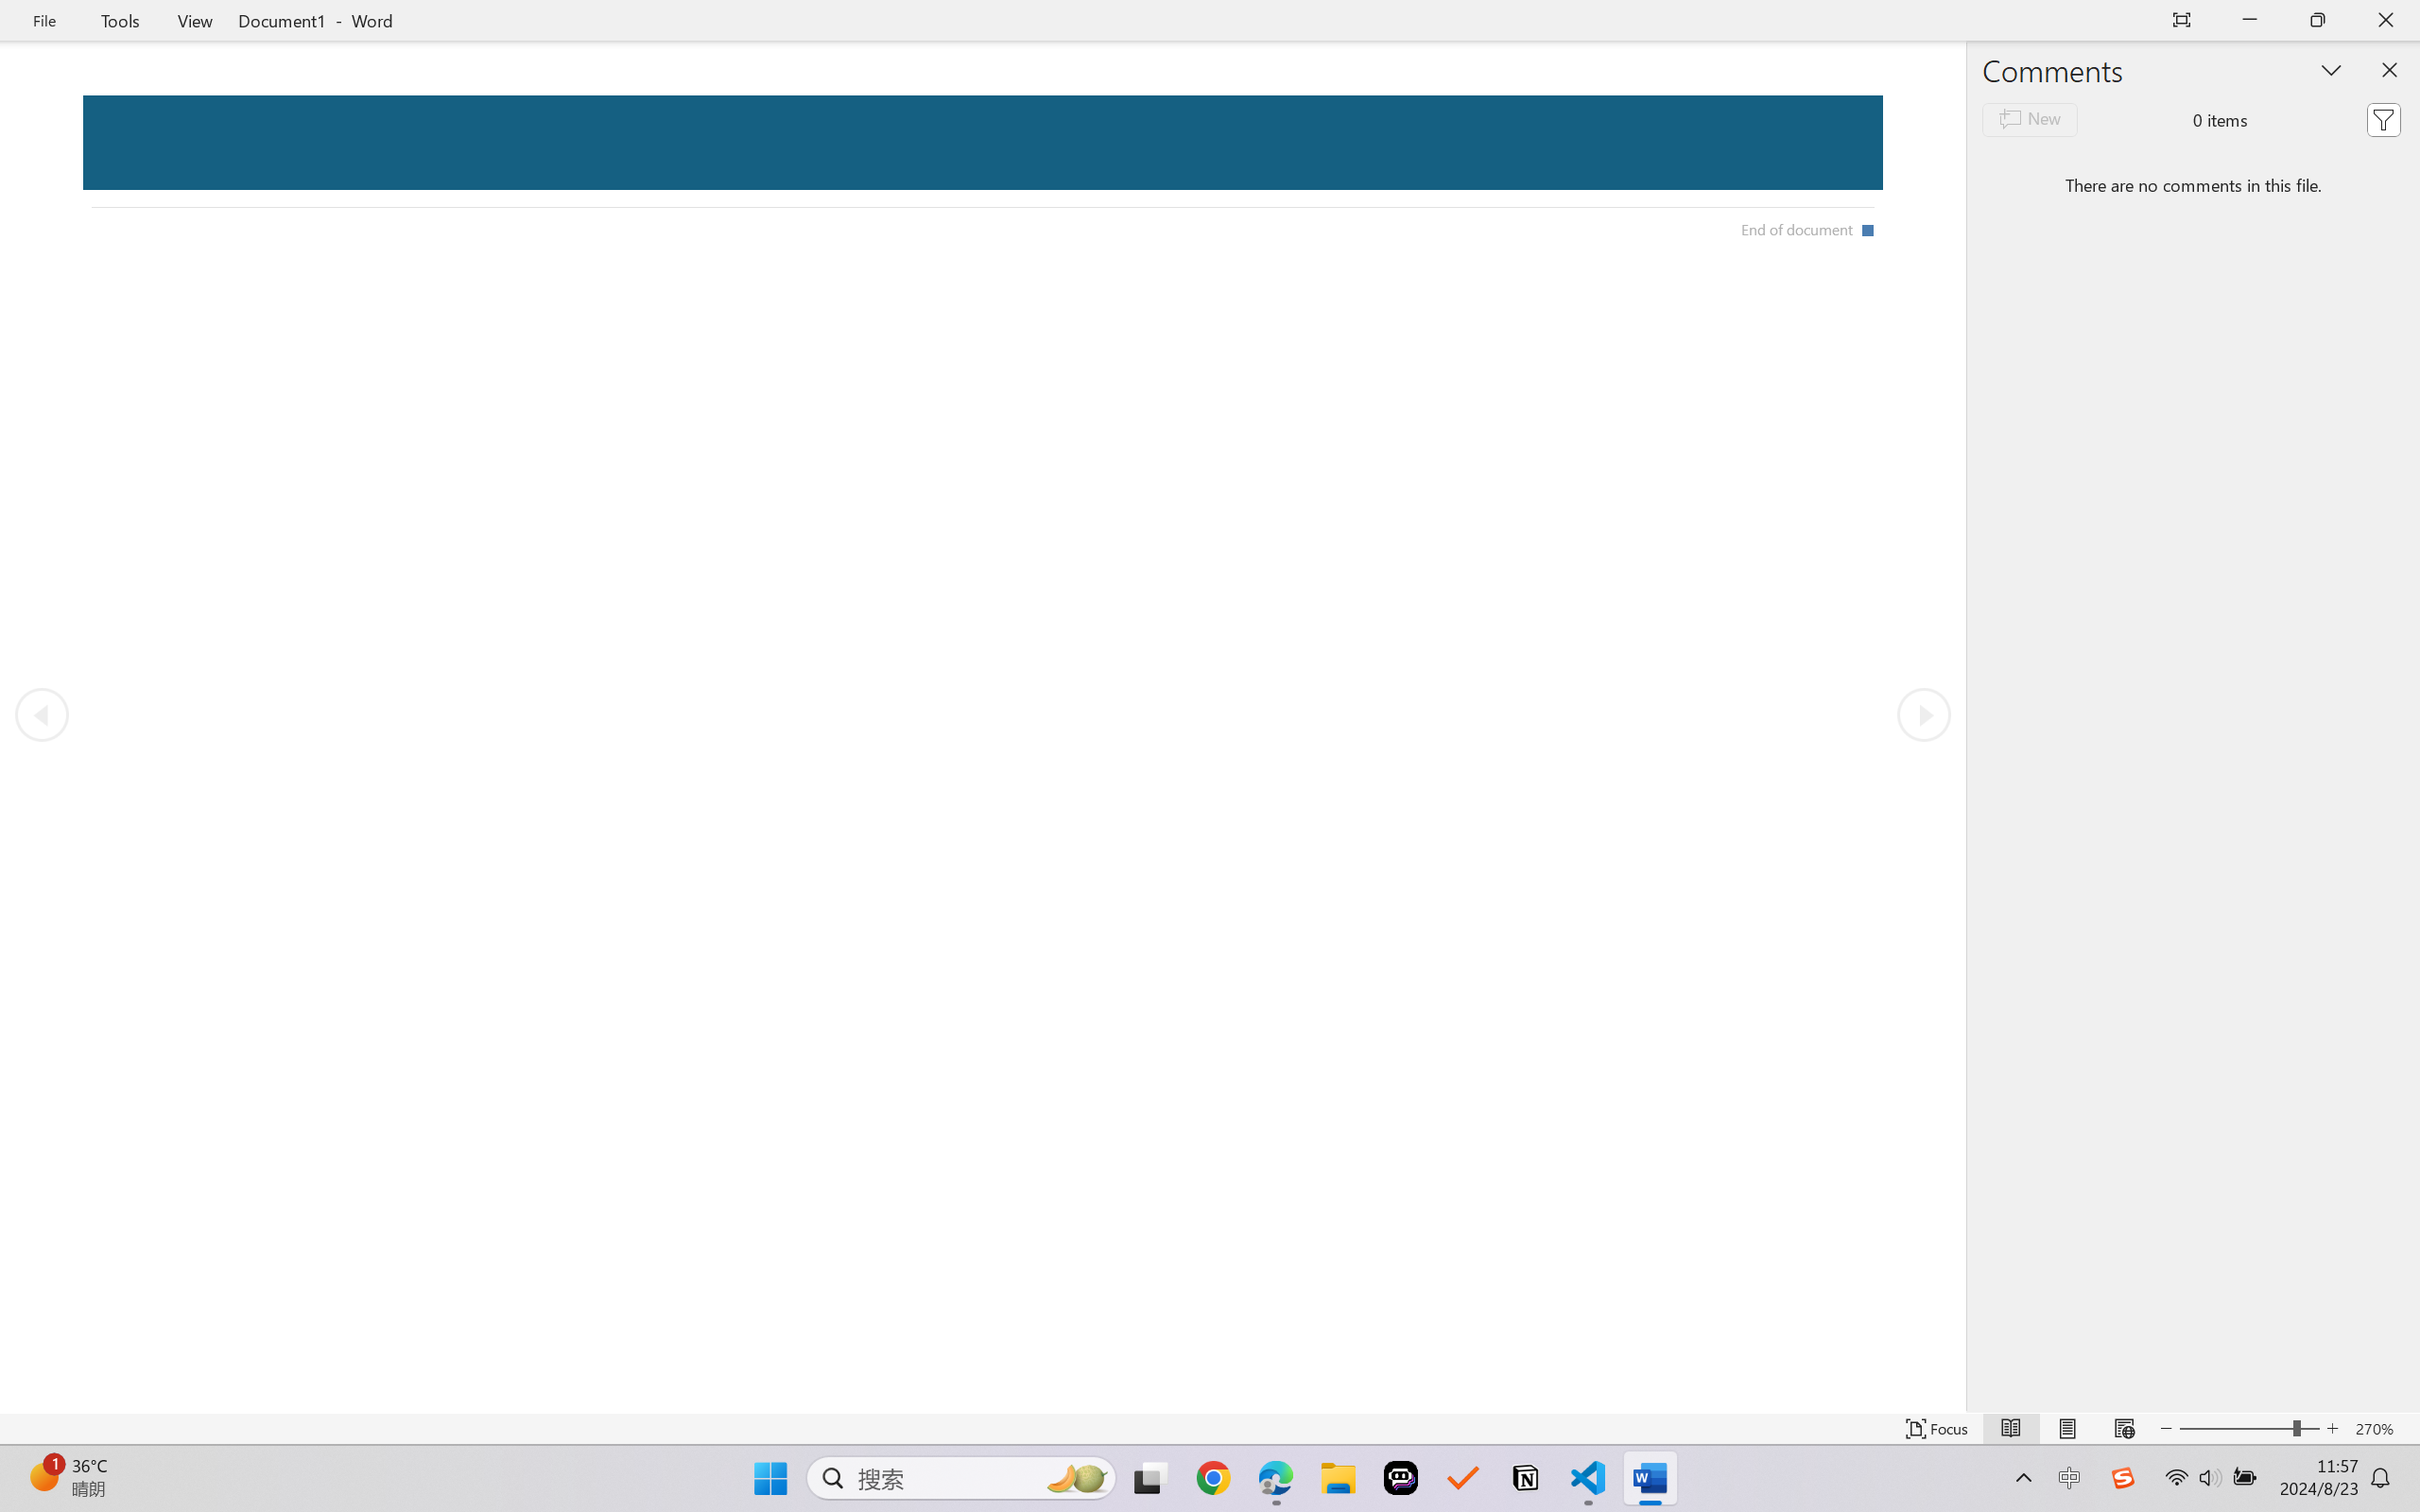 The width and height of the screenshot is (2420, 1512). Describe the element at coordinates (2383, 119) in the screenshot. I see `Filter` at that location.